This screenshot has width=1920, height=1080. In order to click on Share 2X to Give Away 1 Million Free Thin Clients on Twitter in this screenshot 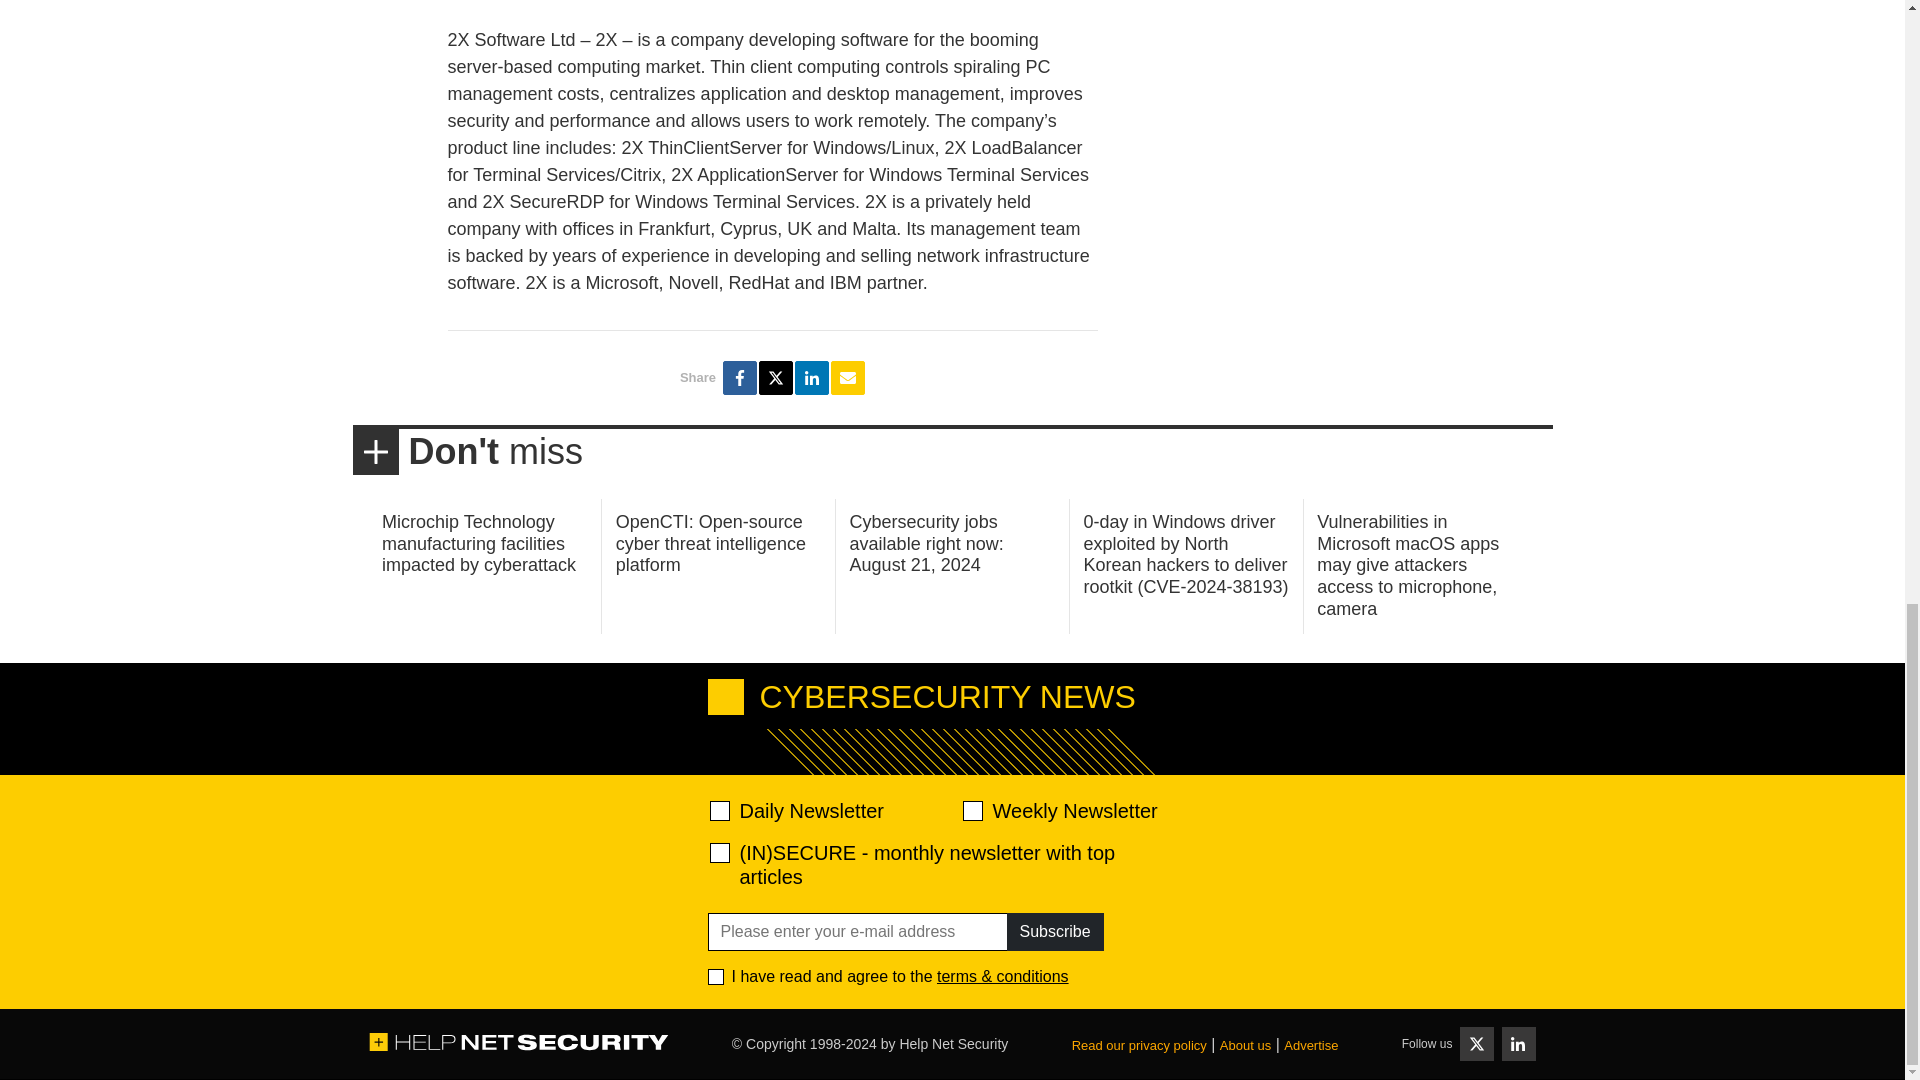, I will do `click(775, 378)`.